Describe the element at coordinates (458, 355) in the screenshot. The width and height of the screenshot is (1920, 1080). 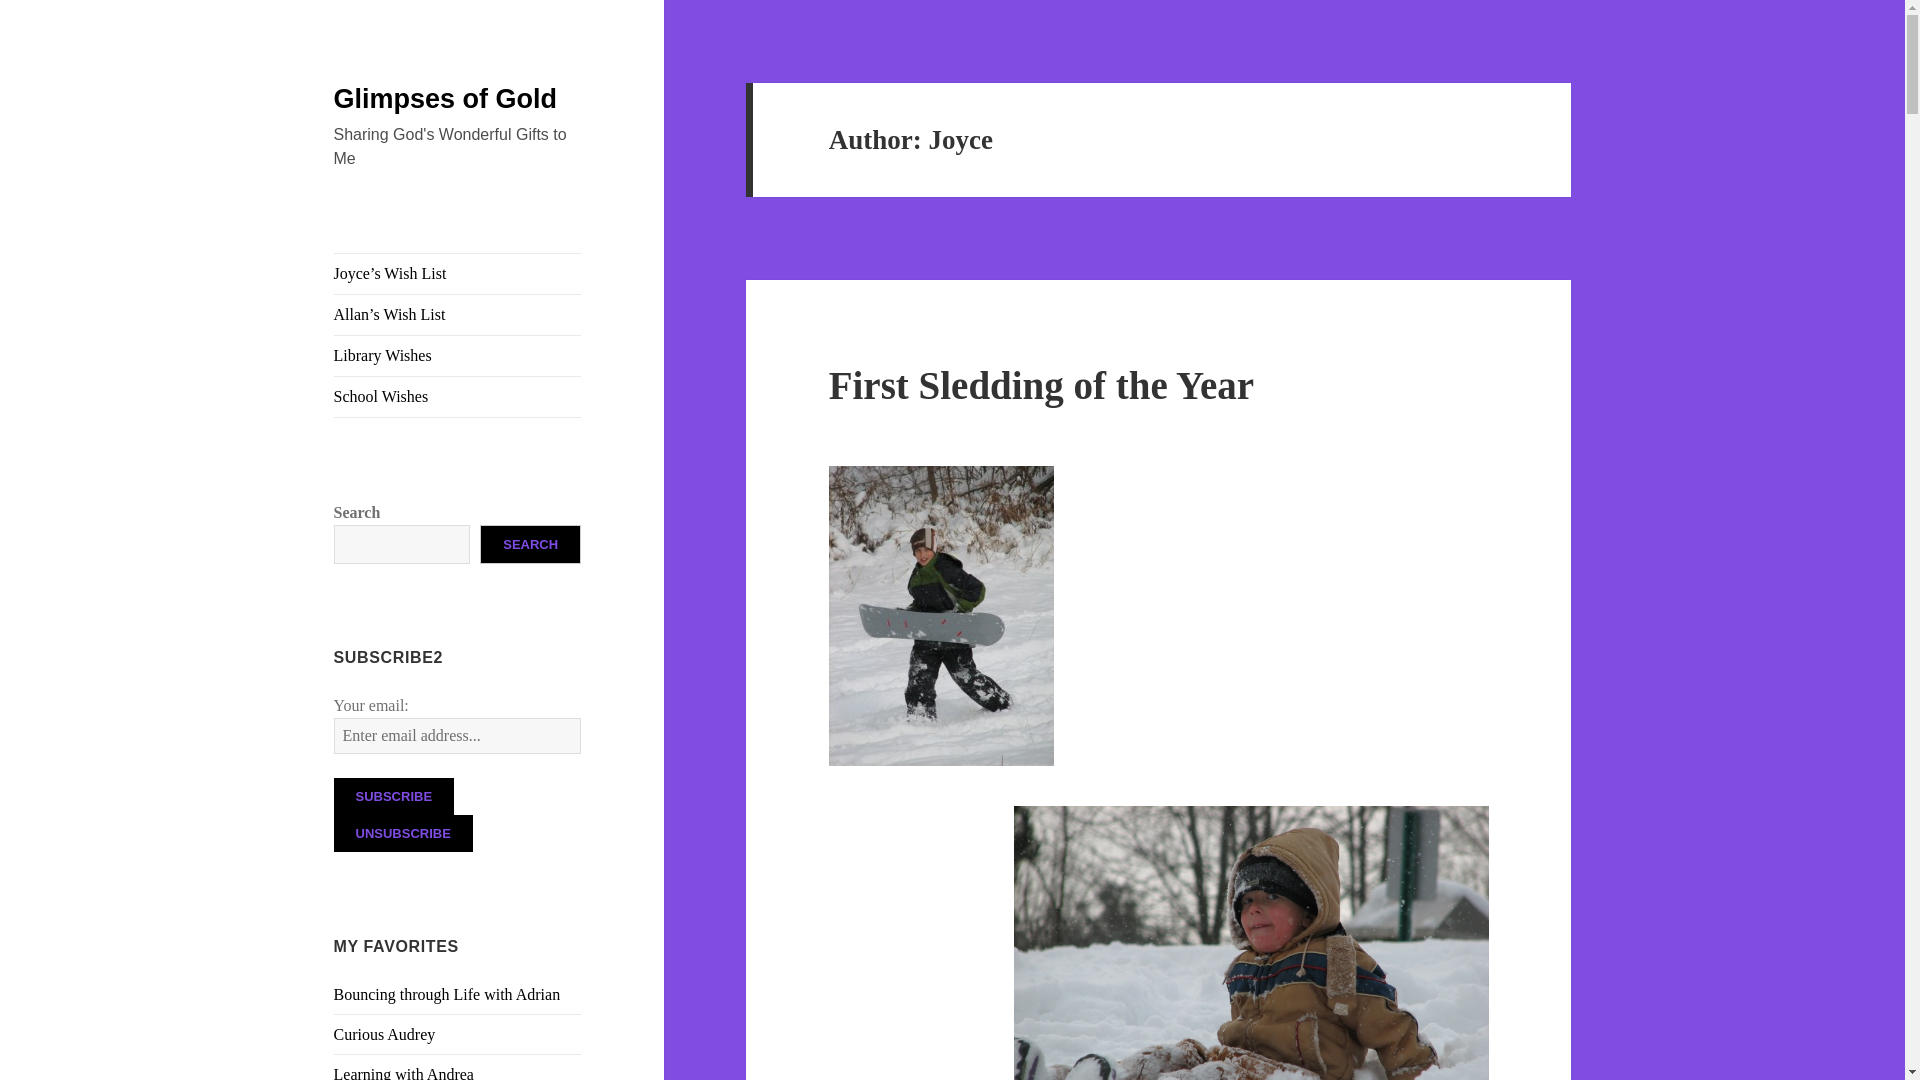
I see `Library Wishes` at that location.